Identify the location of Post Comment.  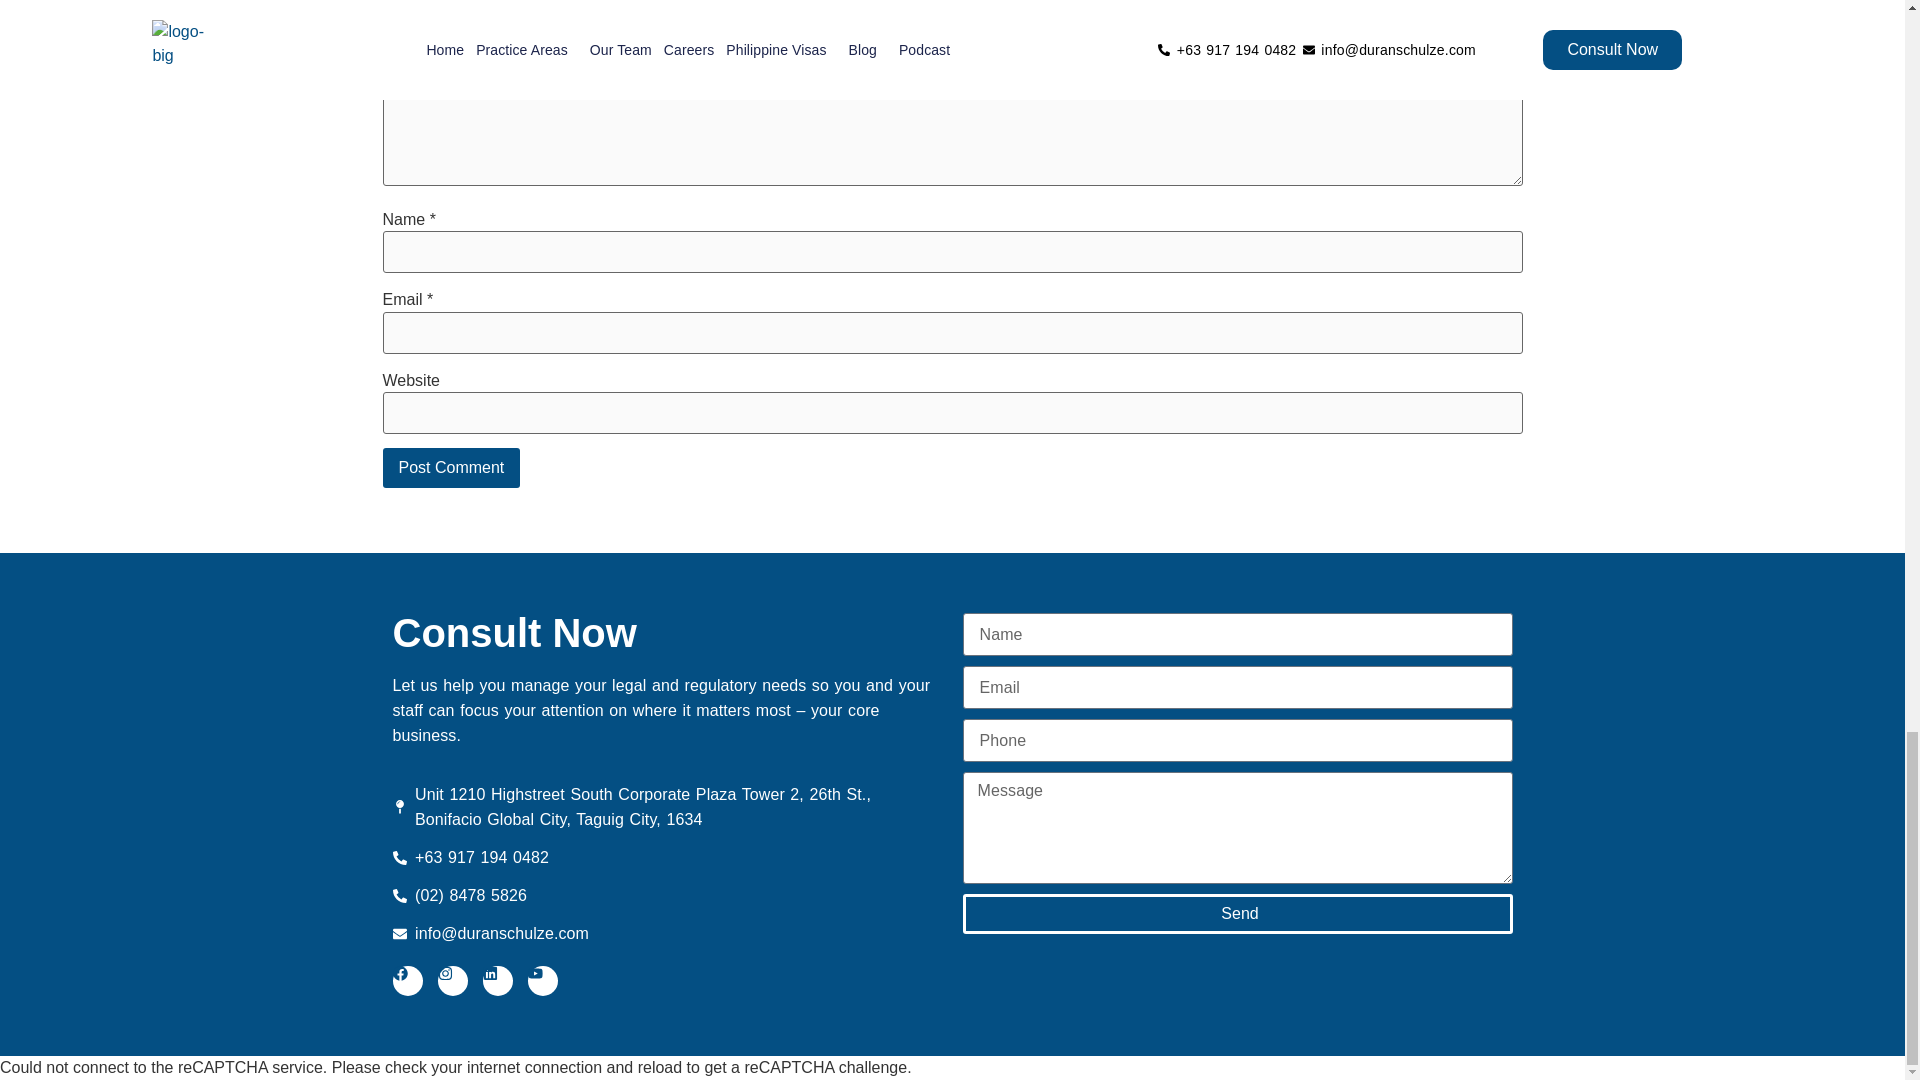
(451, 468).